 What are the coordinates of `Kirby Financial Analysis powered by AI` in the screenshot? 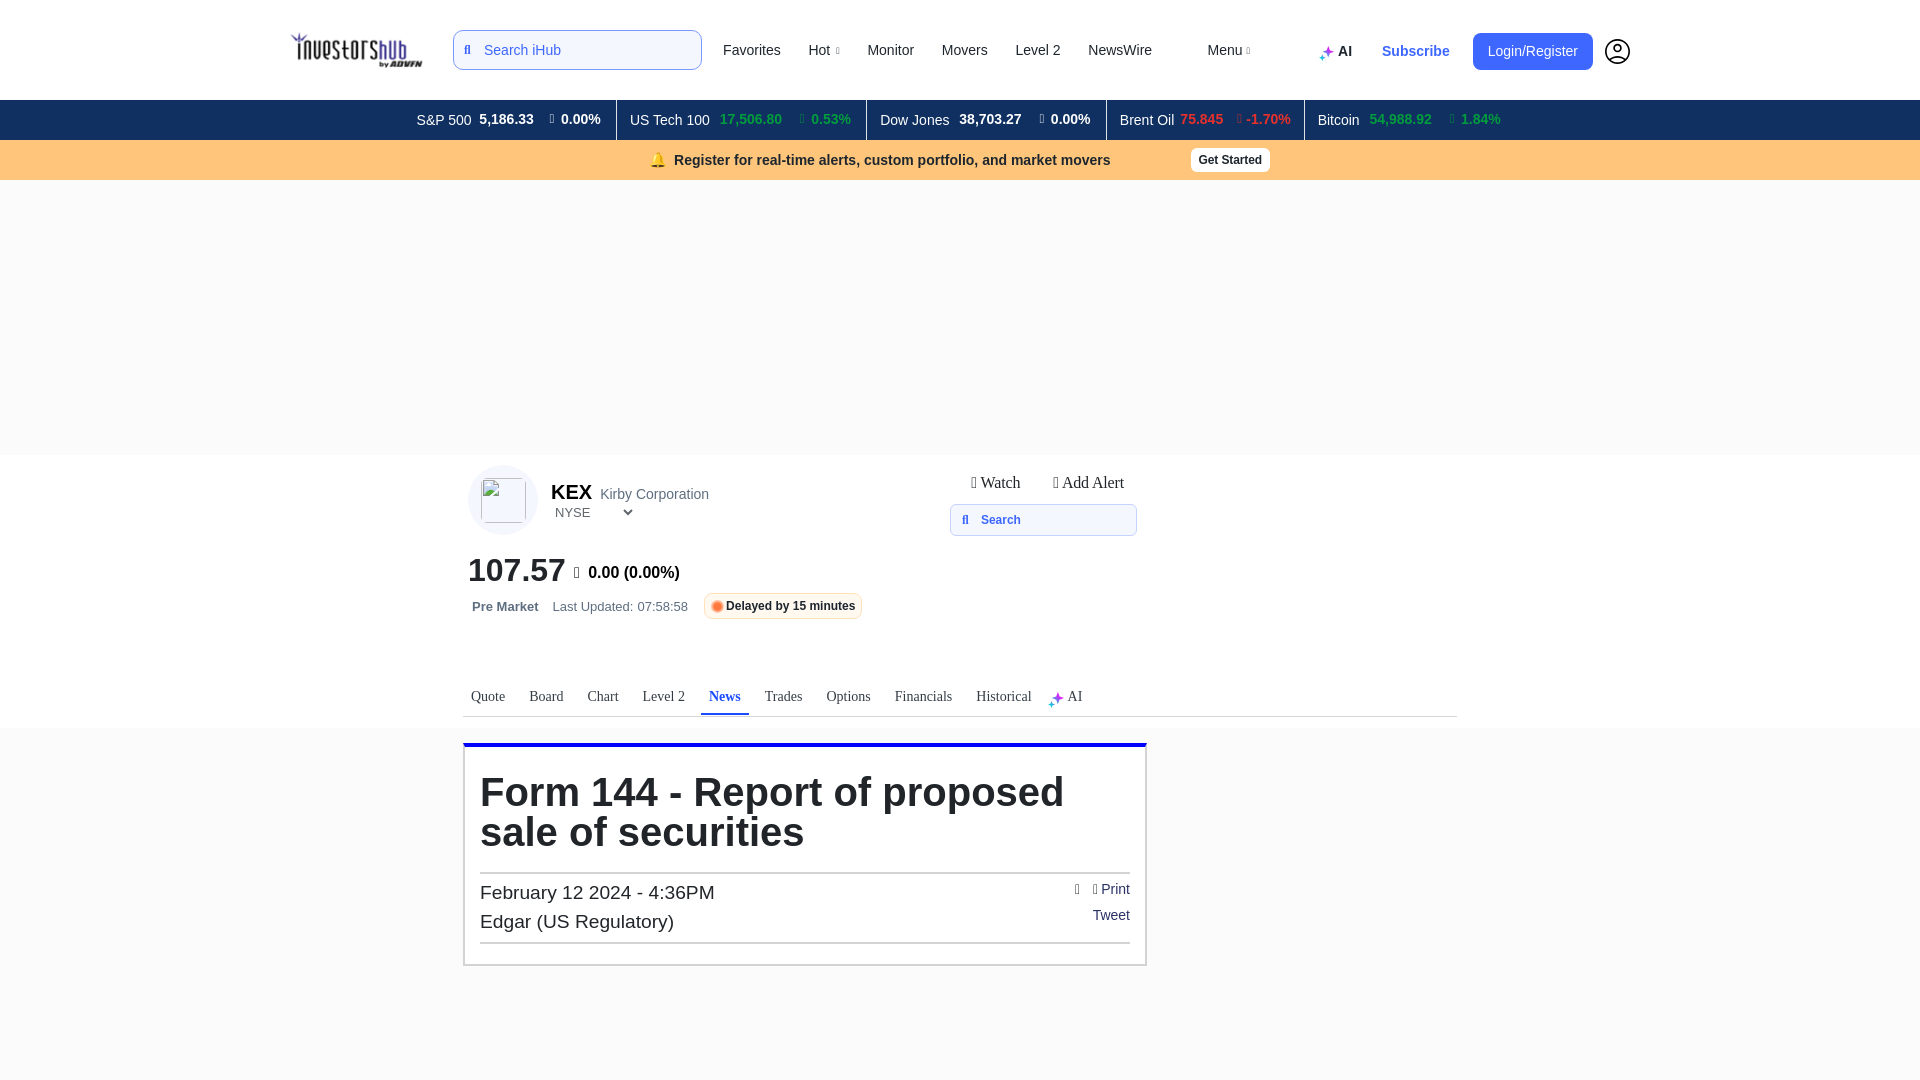 It's located at (1069, 700).